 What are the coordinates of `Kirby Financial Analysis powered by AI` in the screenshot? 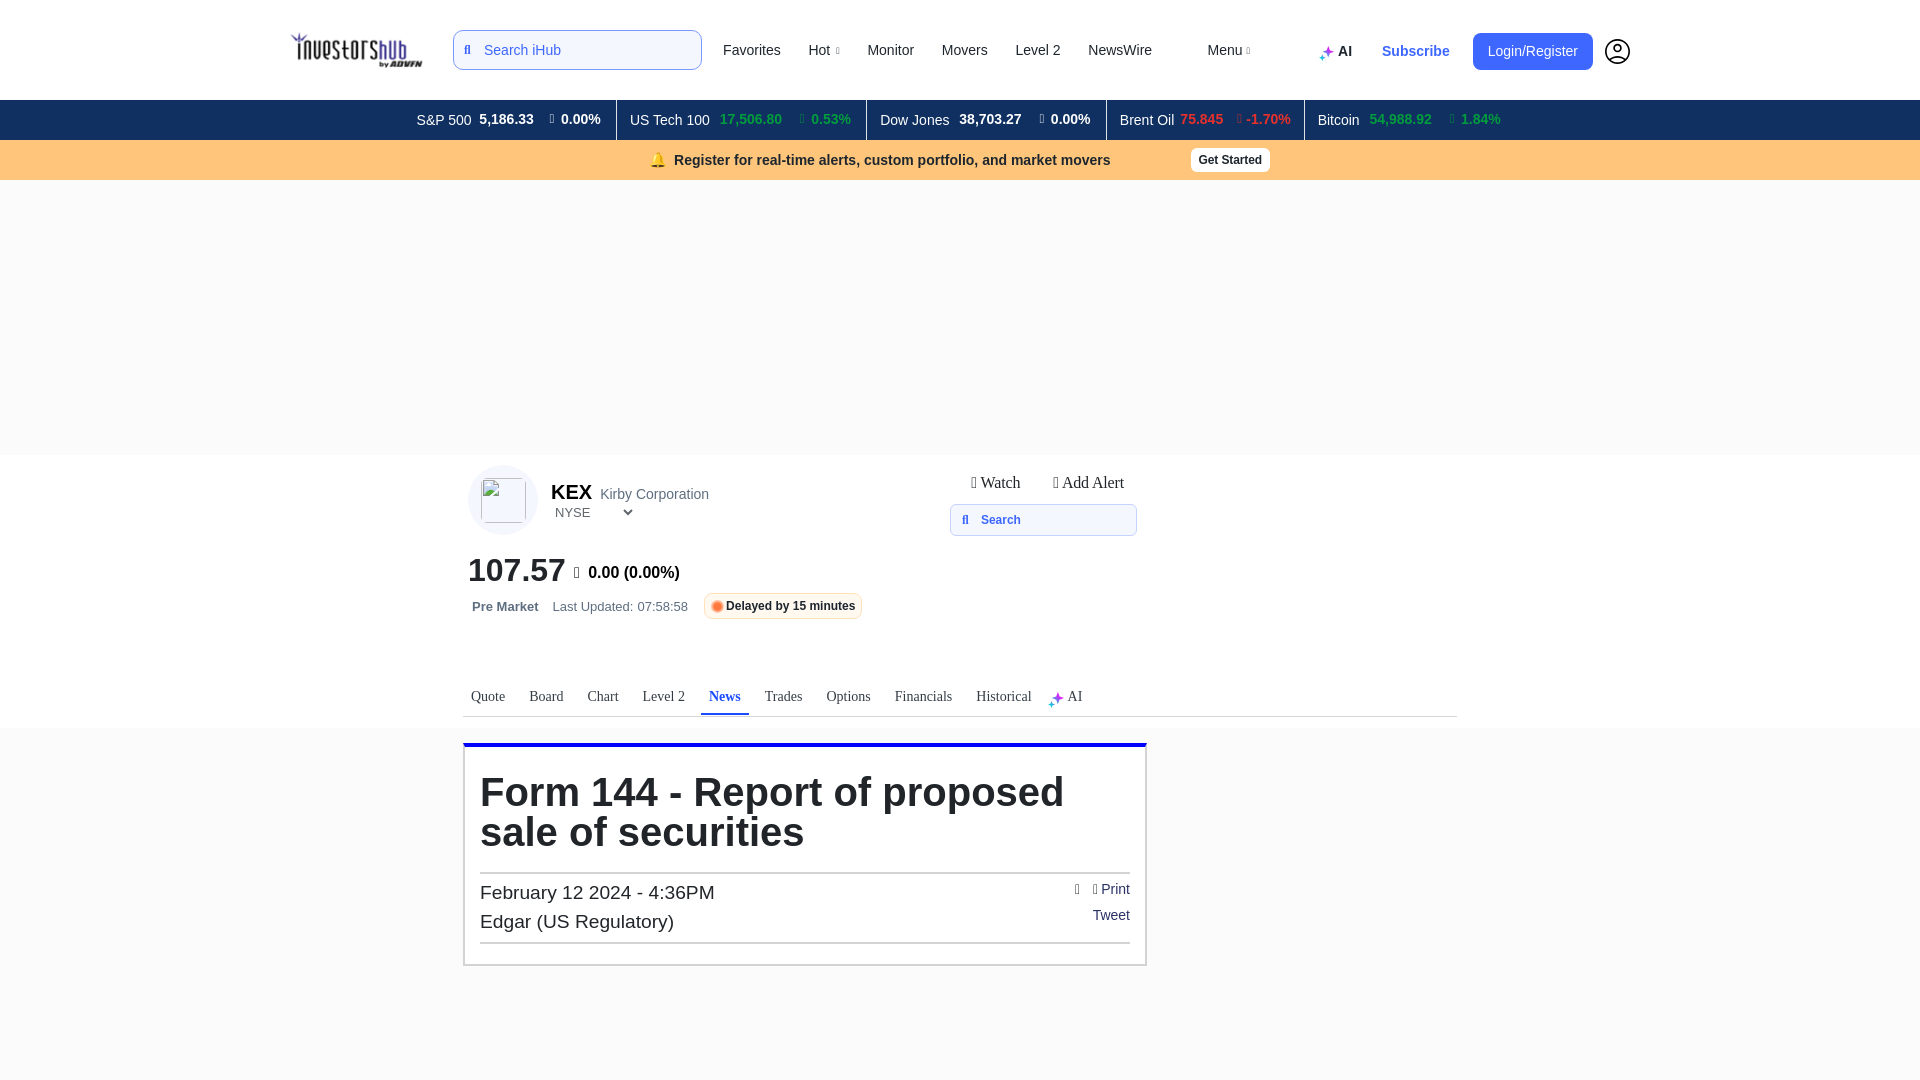 It's located at (1069, 700).